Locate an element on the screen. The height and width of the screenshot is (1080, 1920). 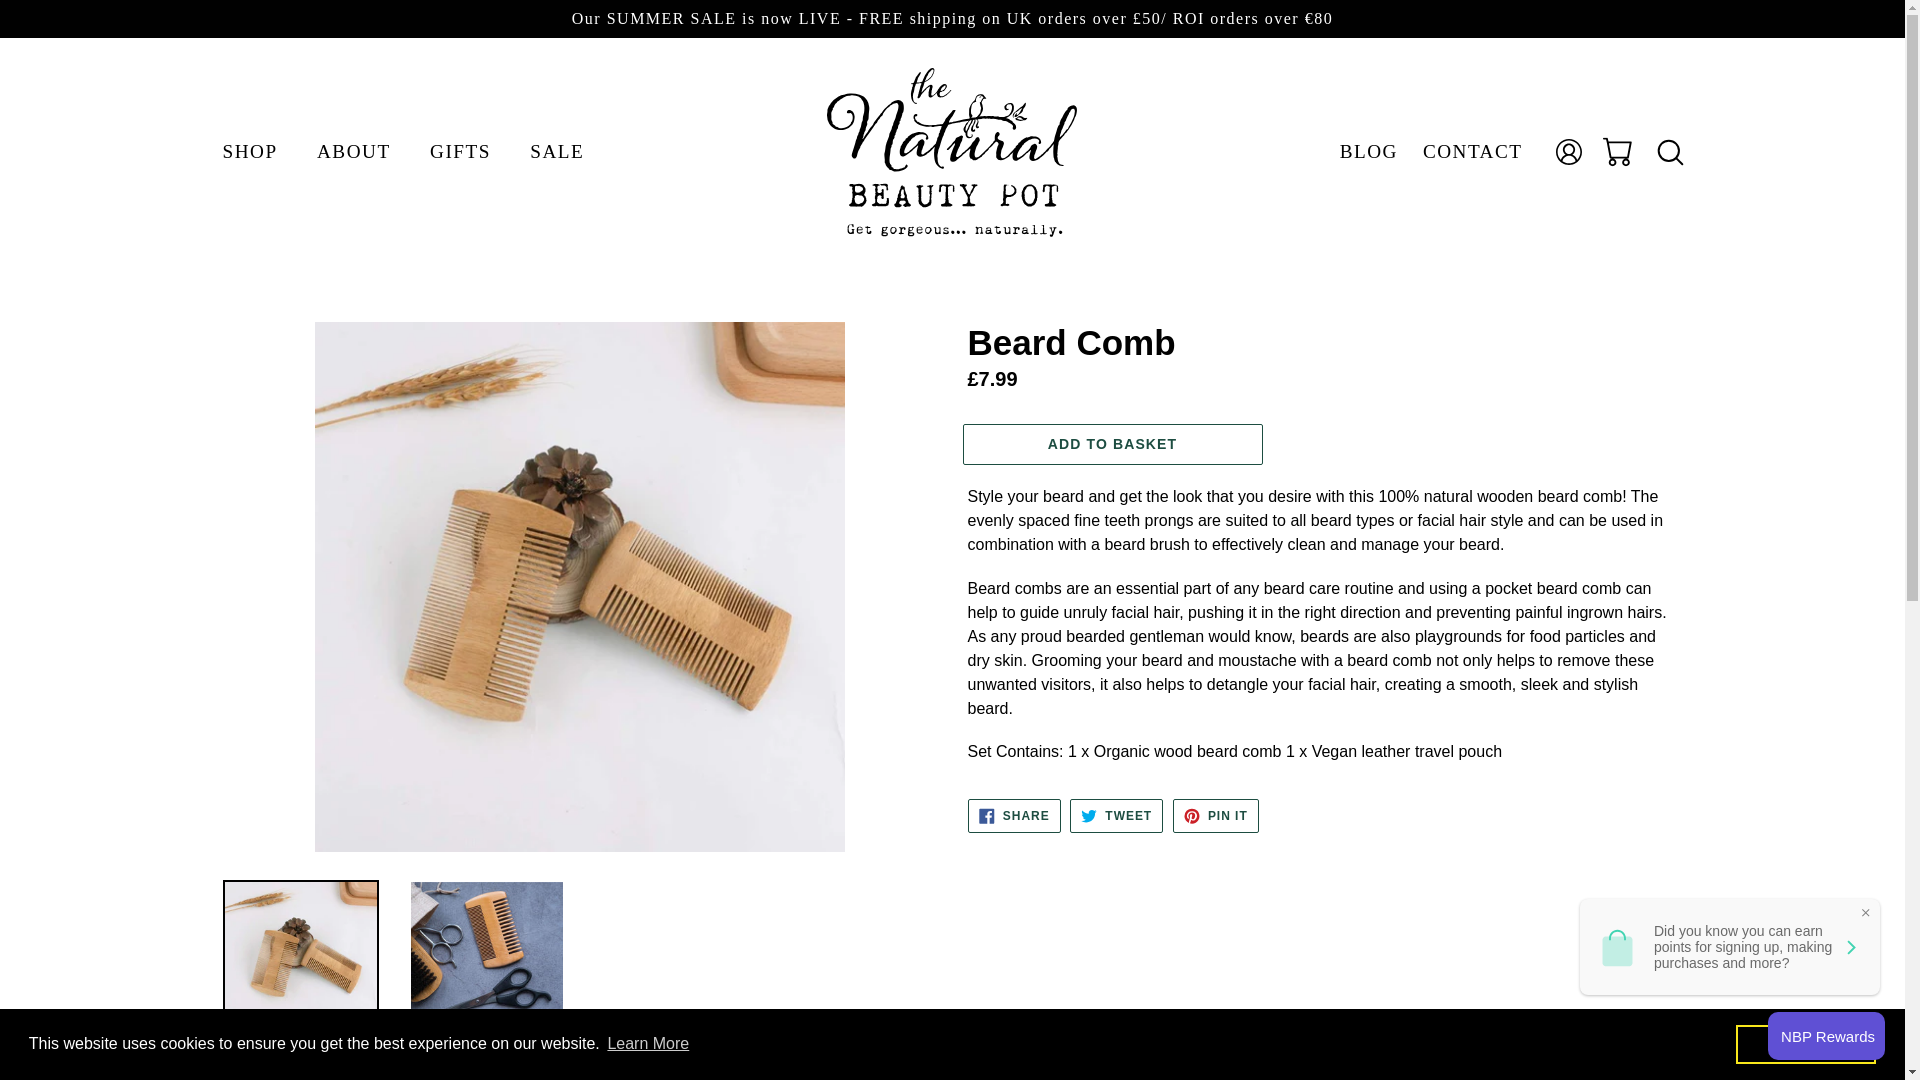
Pin on Pinterest is located at coordinates (249, 152).